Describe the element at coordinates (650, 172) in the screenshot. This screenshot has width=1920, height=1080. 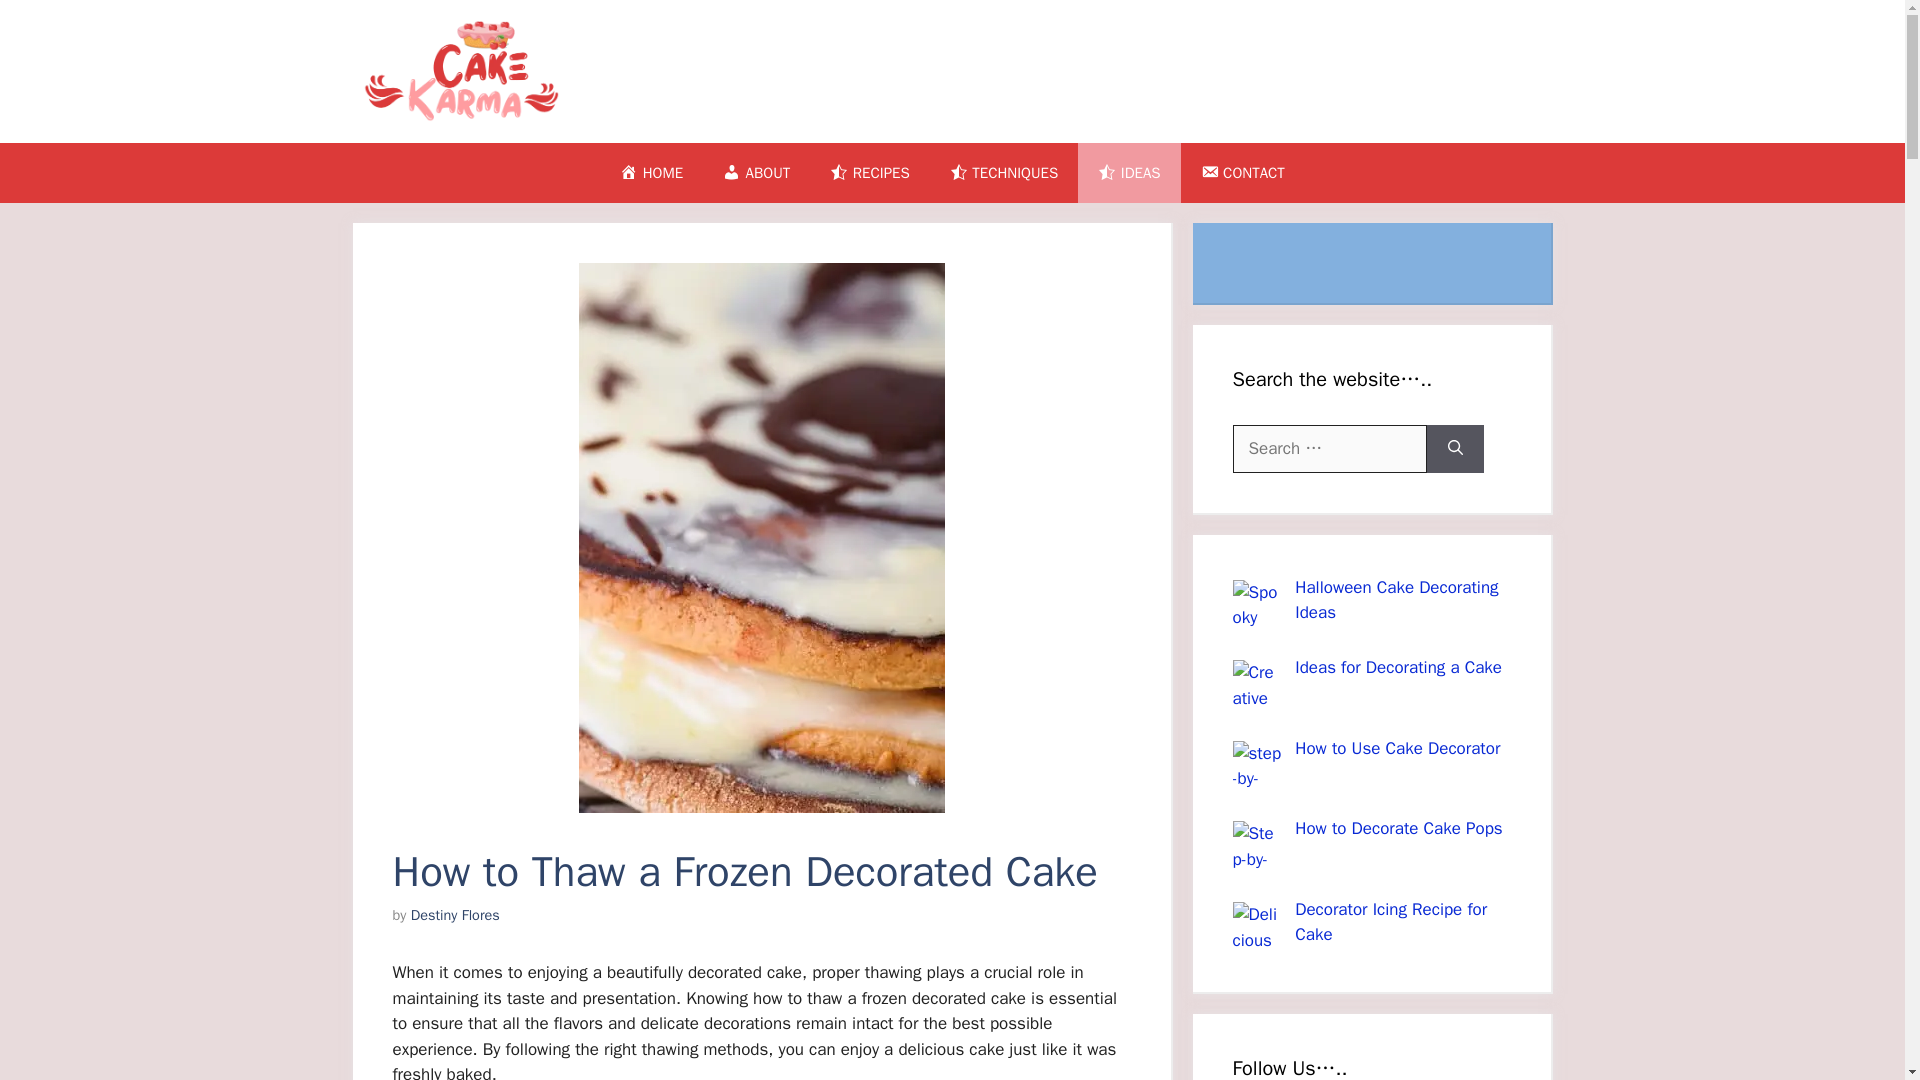
I see `HOME` at that location.